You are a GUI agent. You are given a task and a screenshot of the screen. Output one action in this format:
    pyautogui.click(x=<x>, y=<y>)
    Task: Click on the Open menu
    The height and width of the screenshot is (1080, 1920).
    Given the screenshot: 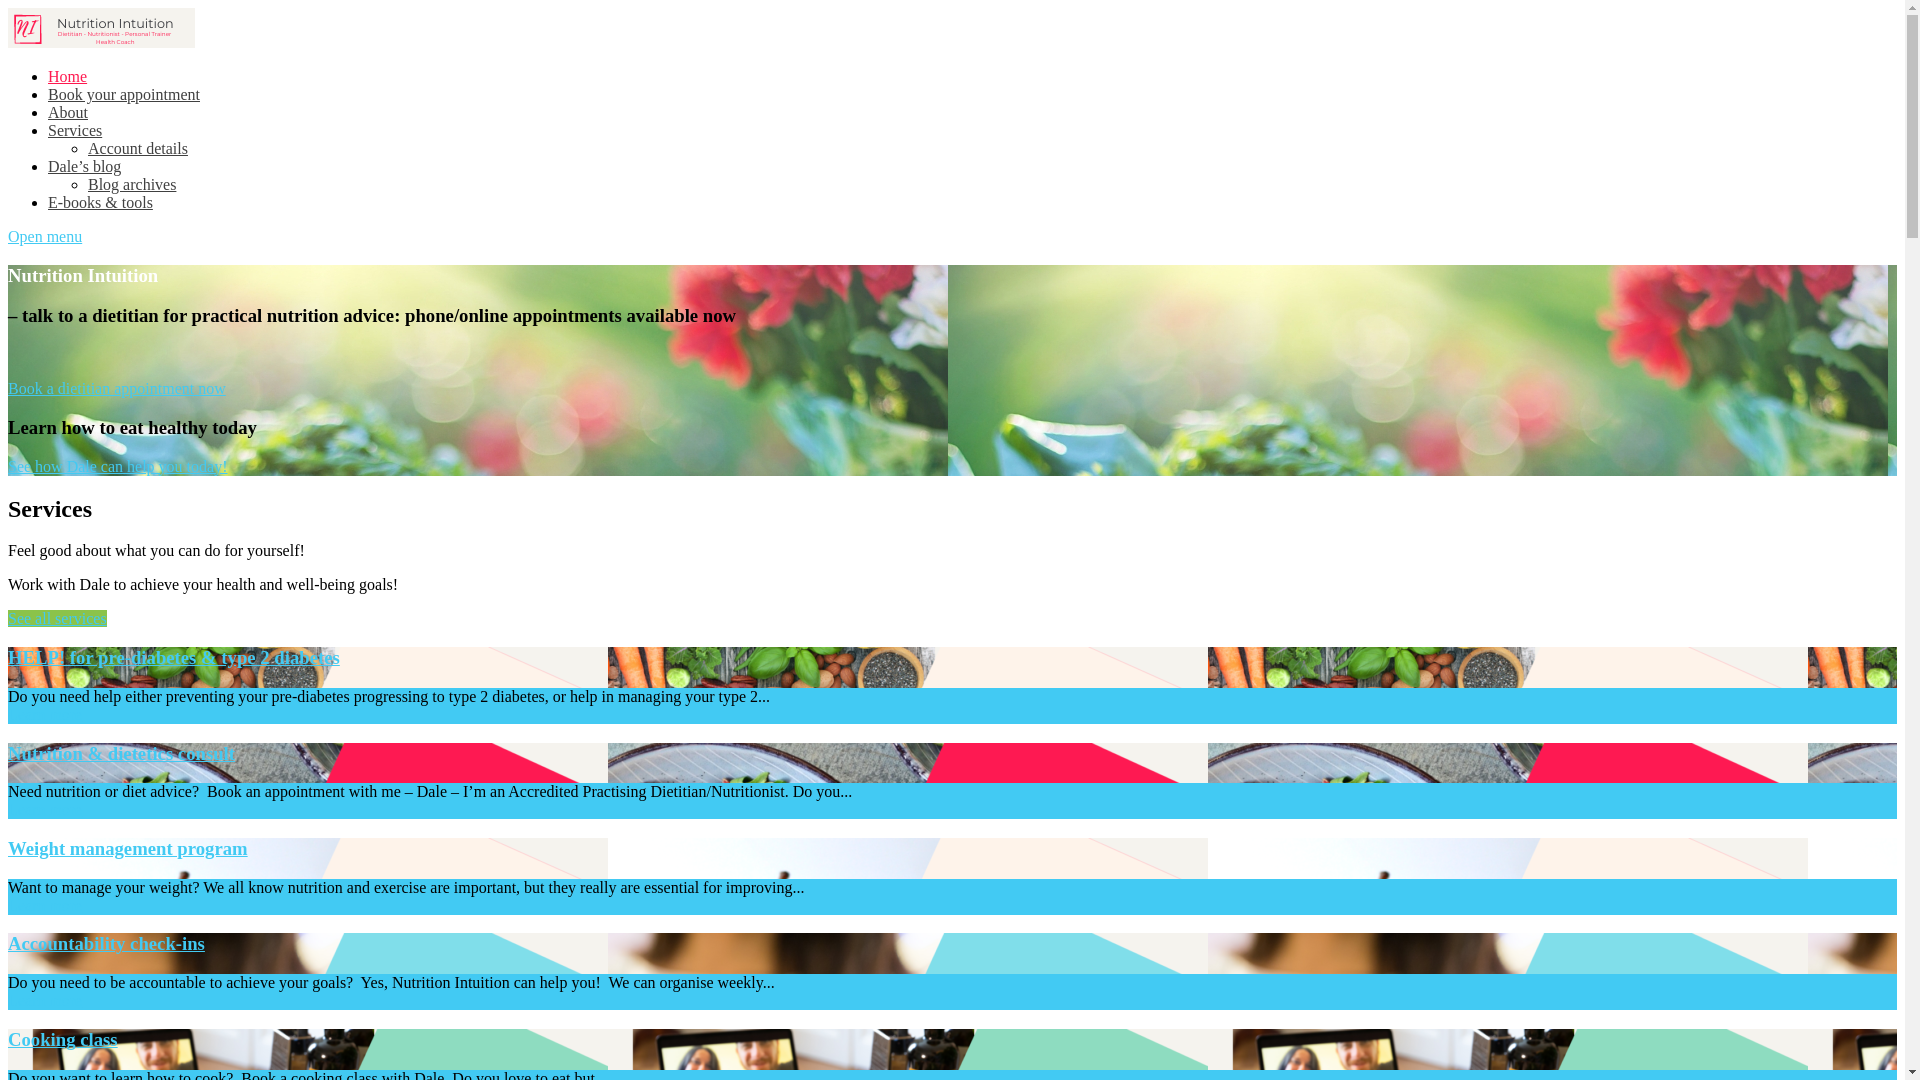 What is the action you would take?
    pyautogui.click(x=45, y=236)
    